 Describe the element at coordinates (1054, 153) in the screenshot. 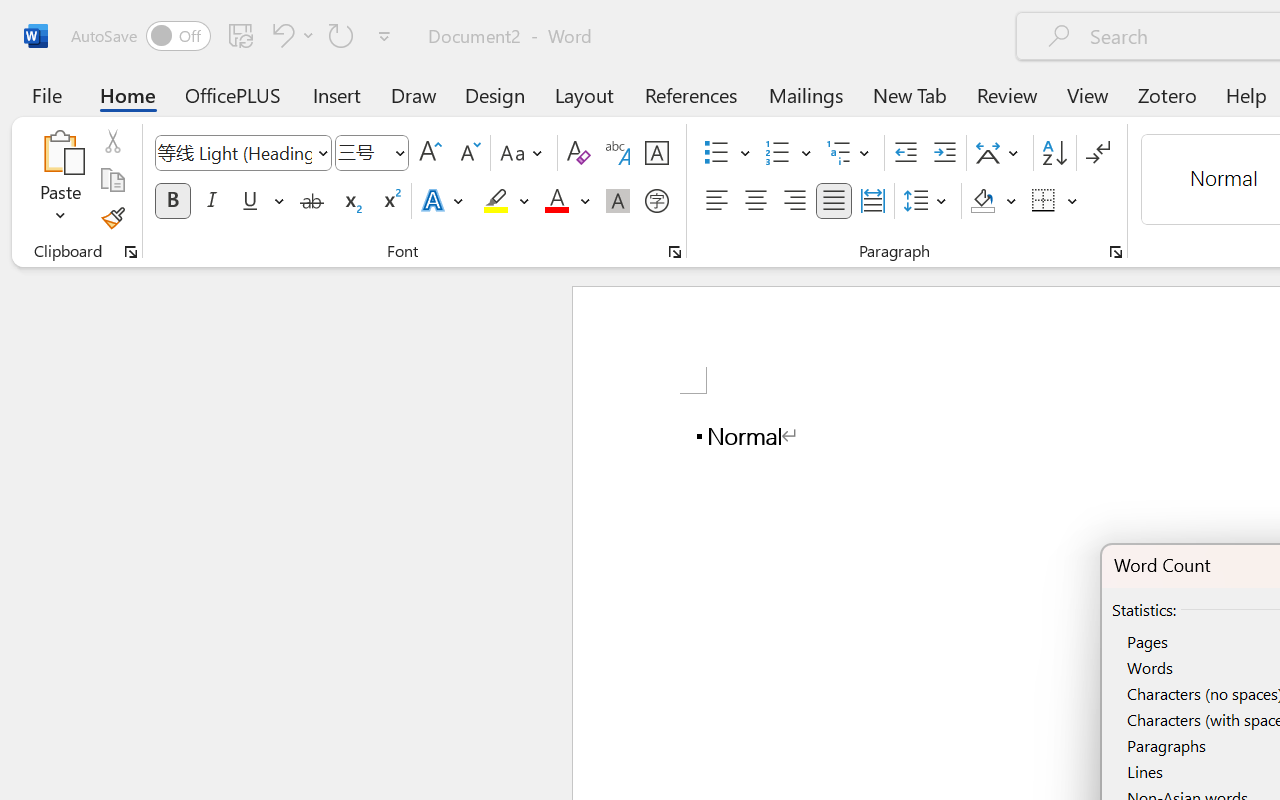

I see `Sort...` at that location.